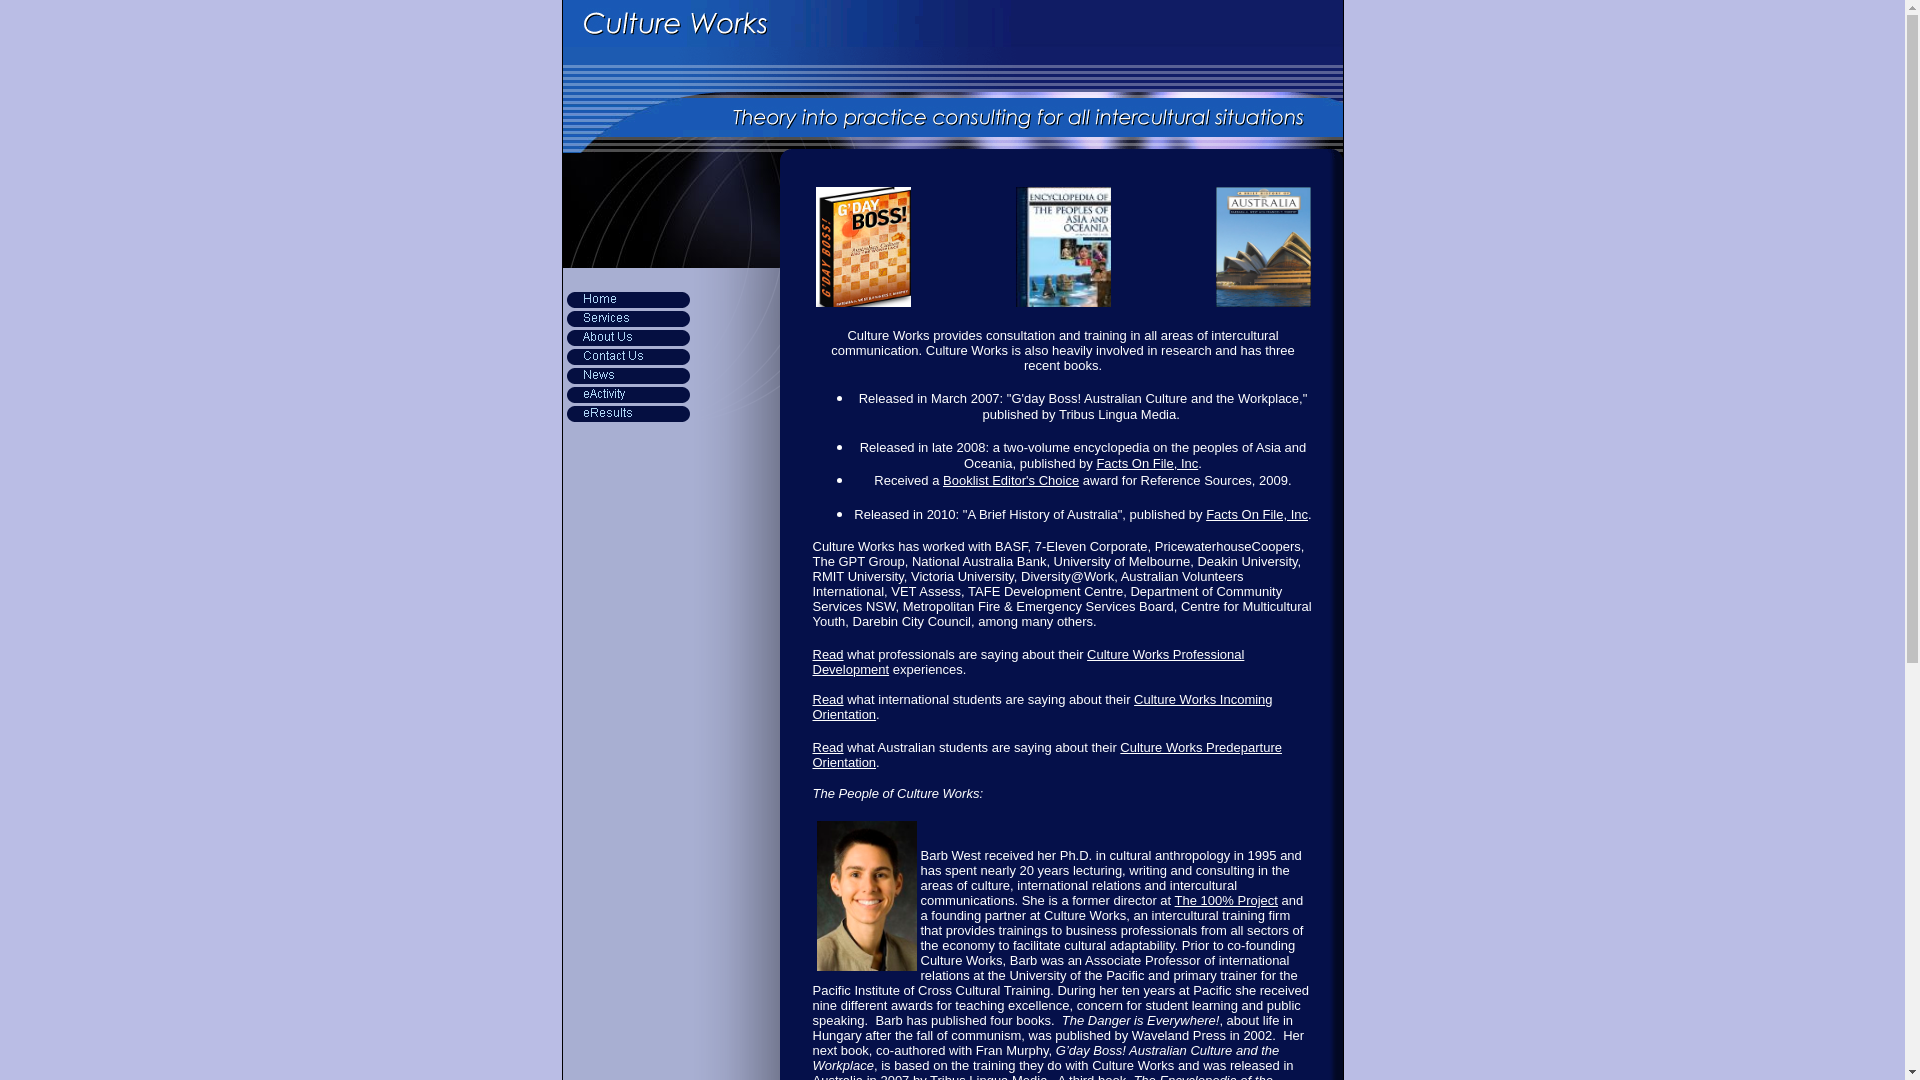 This screenshot has width=1920, height=1080. What do you see at coordinates (1042, 707) in the screenshot?
I see `Culture Works Incoming Orientation` at bounding box center [1042, 707].